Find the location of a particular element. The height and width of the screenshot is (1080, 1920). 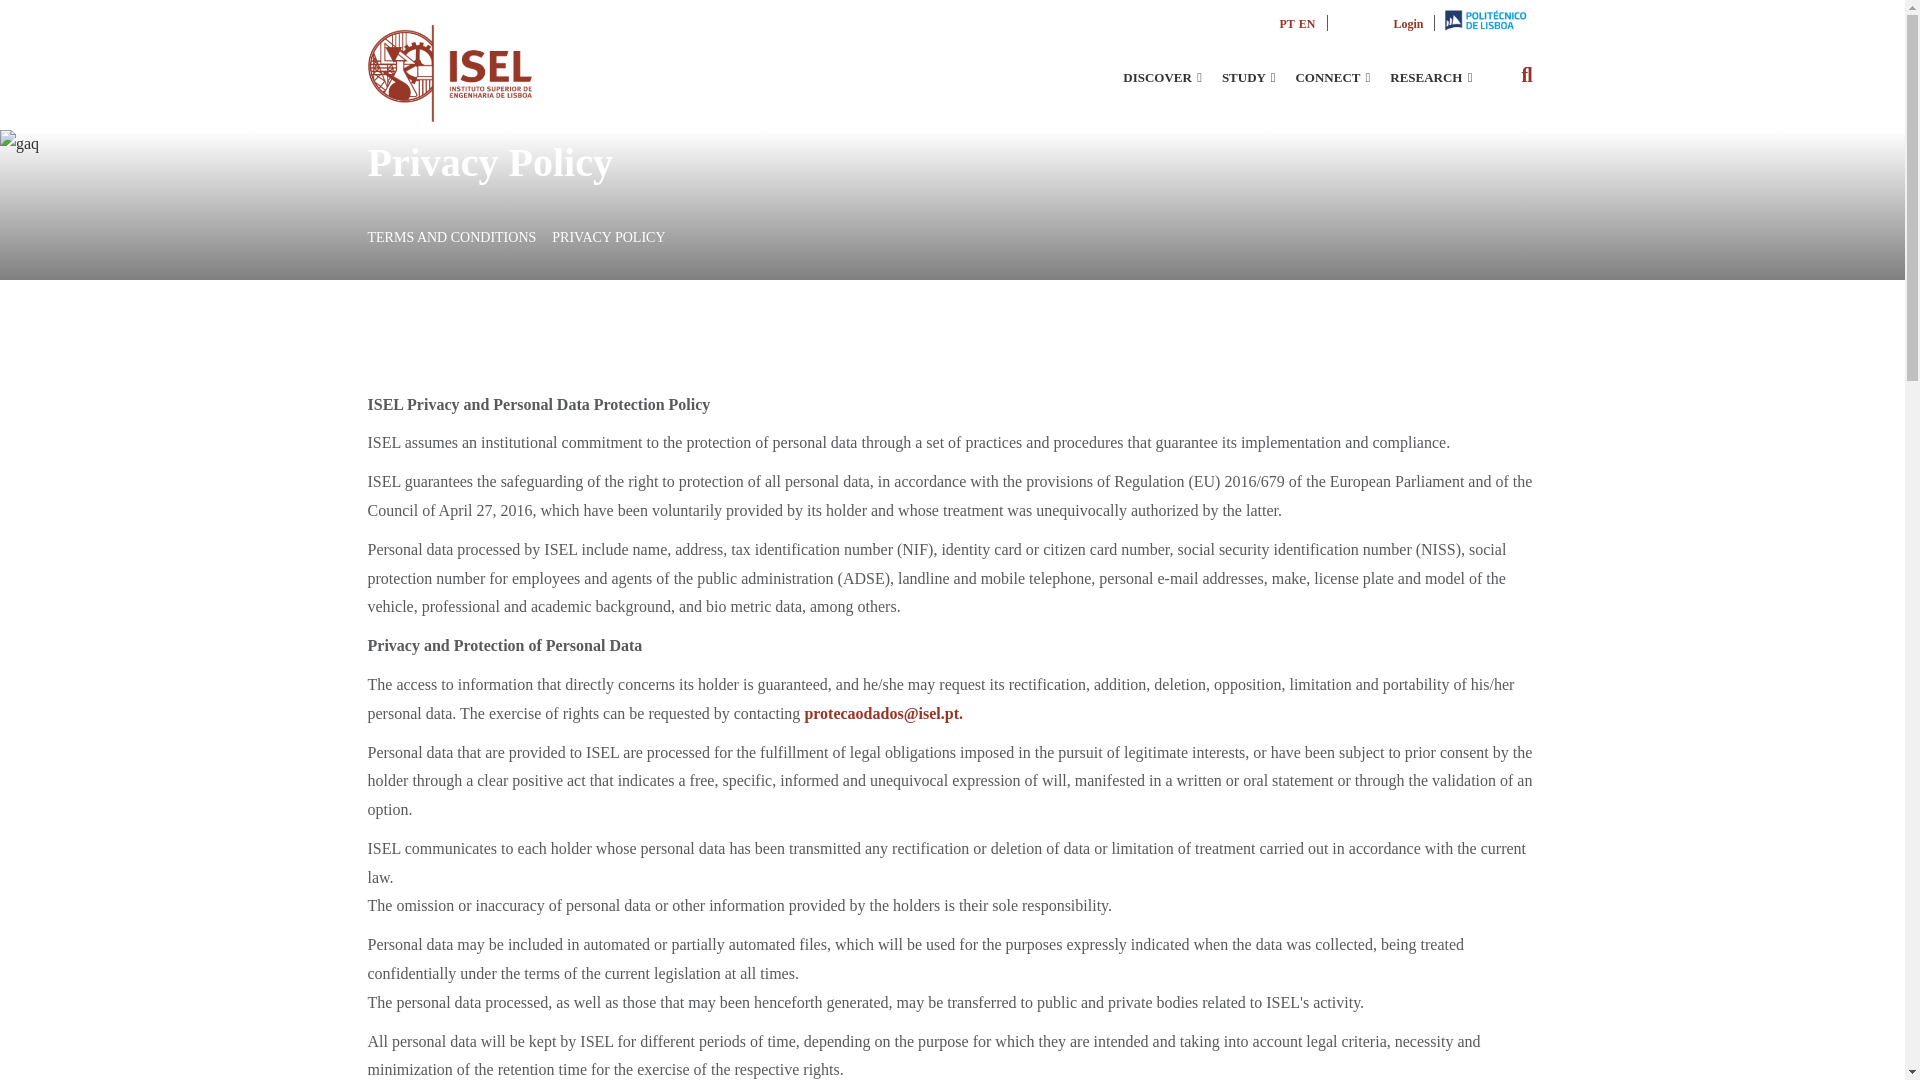

STUDY is located at coordinates (1248, 76).